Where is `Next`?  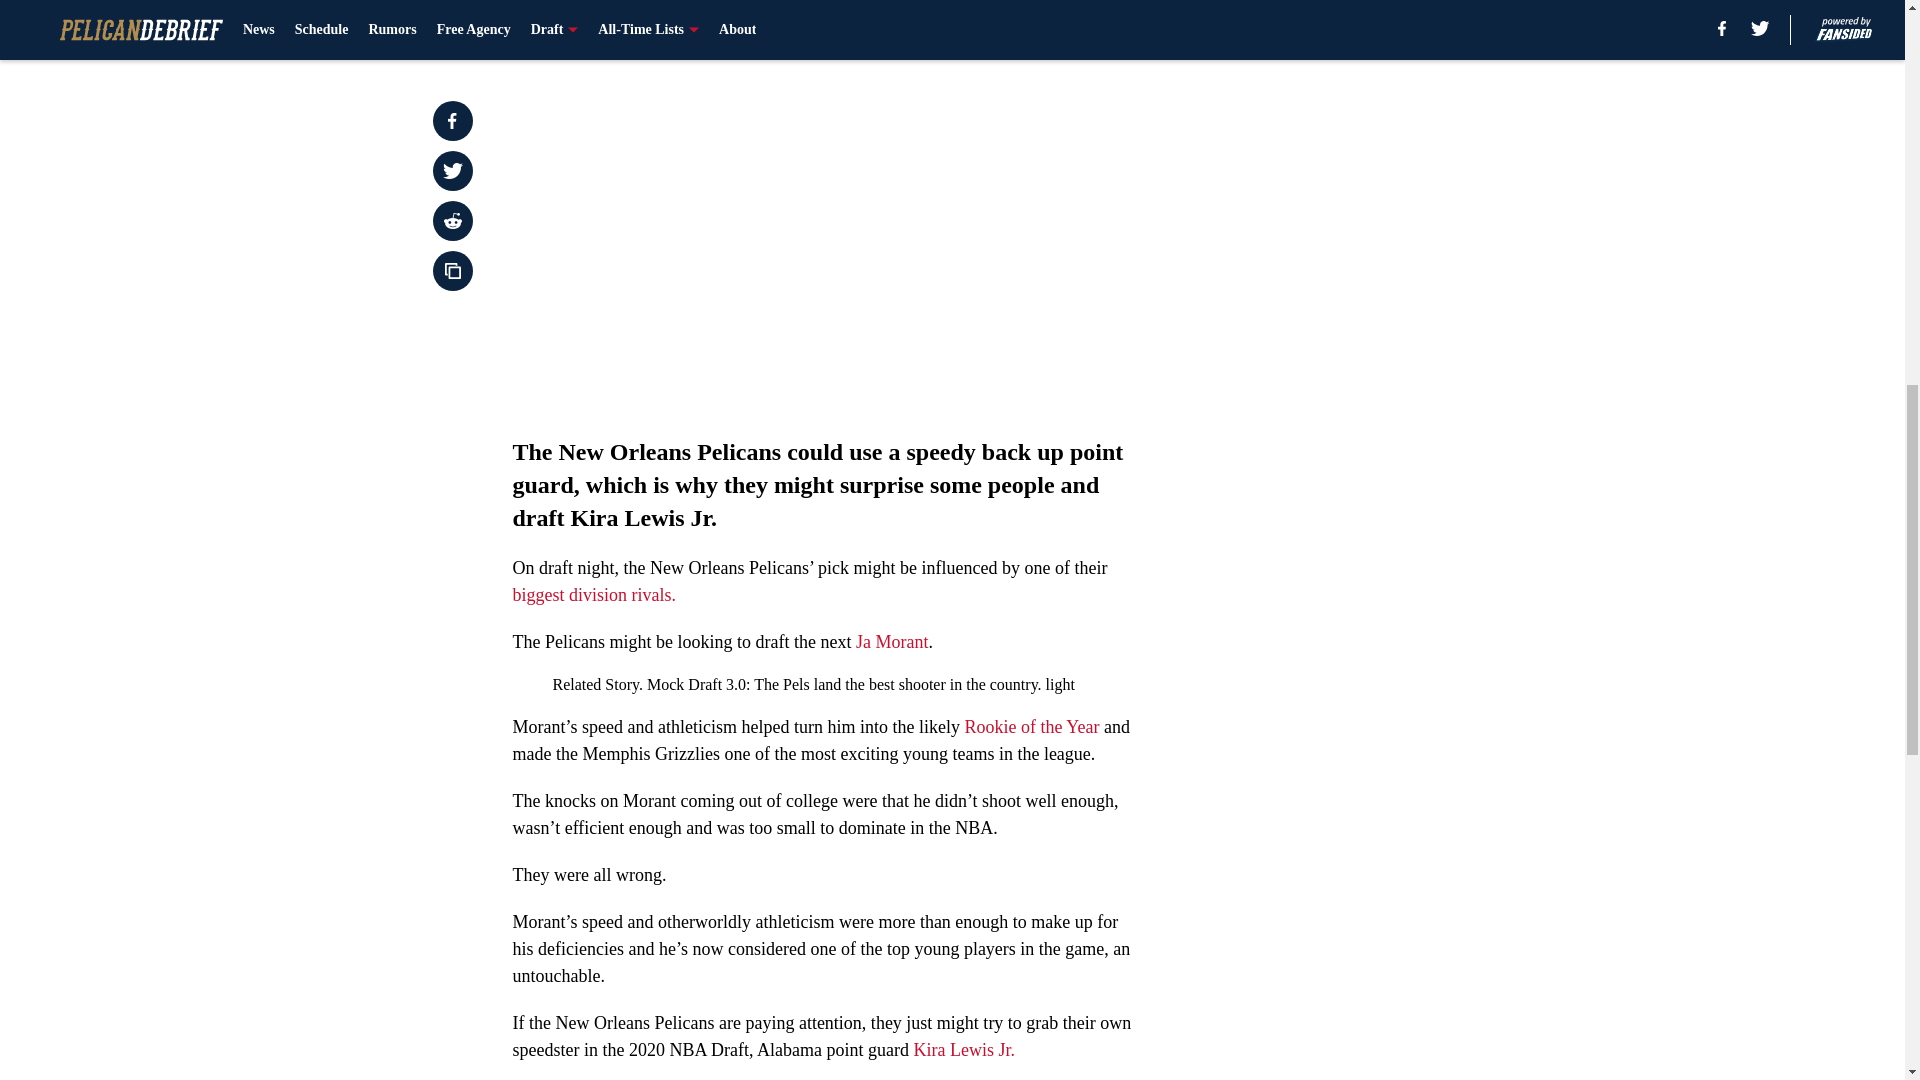 Next is located at coordinates (1072, 27).